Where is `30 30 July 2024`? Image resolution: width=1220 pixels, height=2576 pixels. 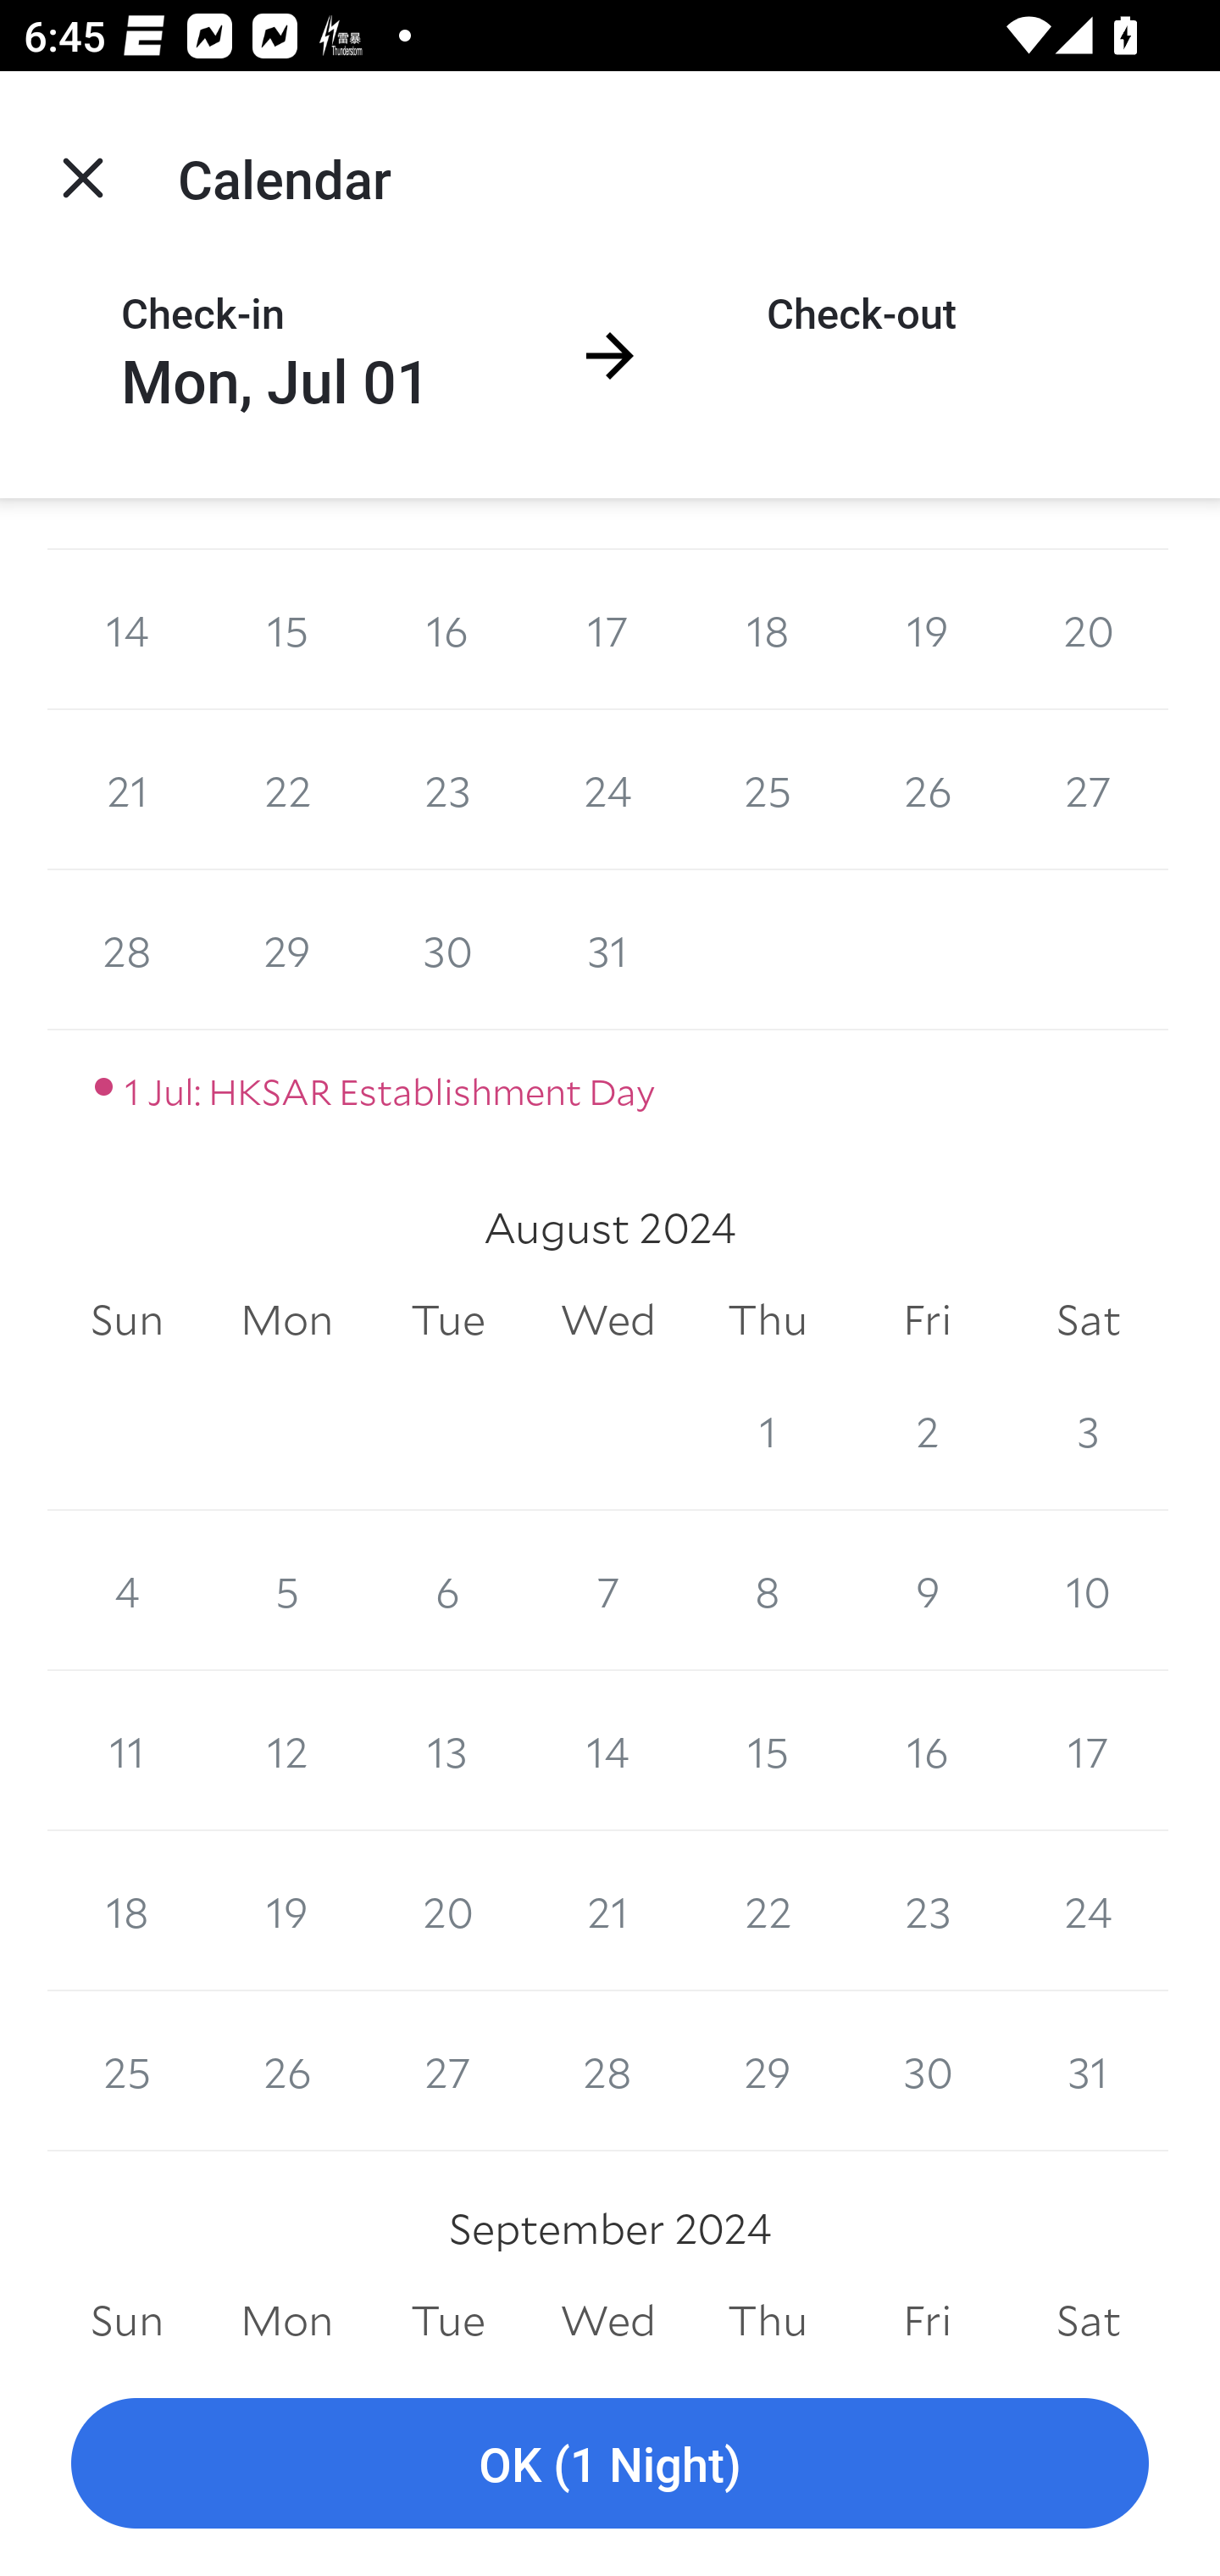
30 30 July 2024 is located at coordinates (447, 951).